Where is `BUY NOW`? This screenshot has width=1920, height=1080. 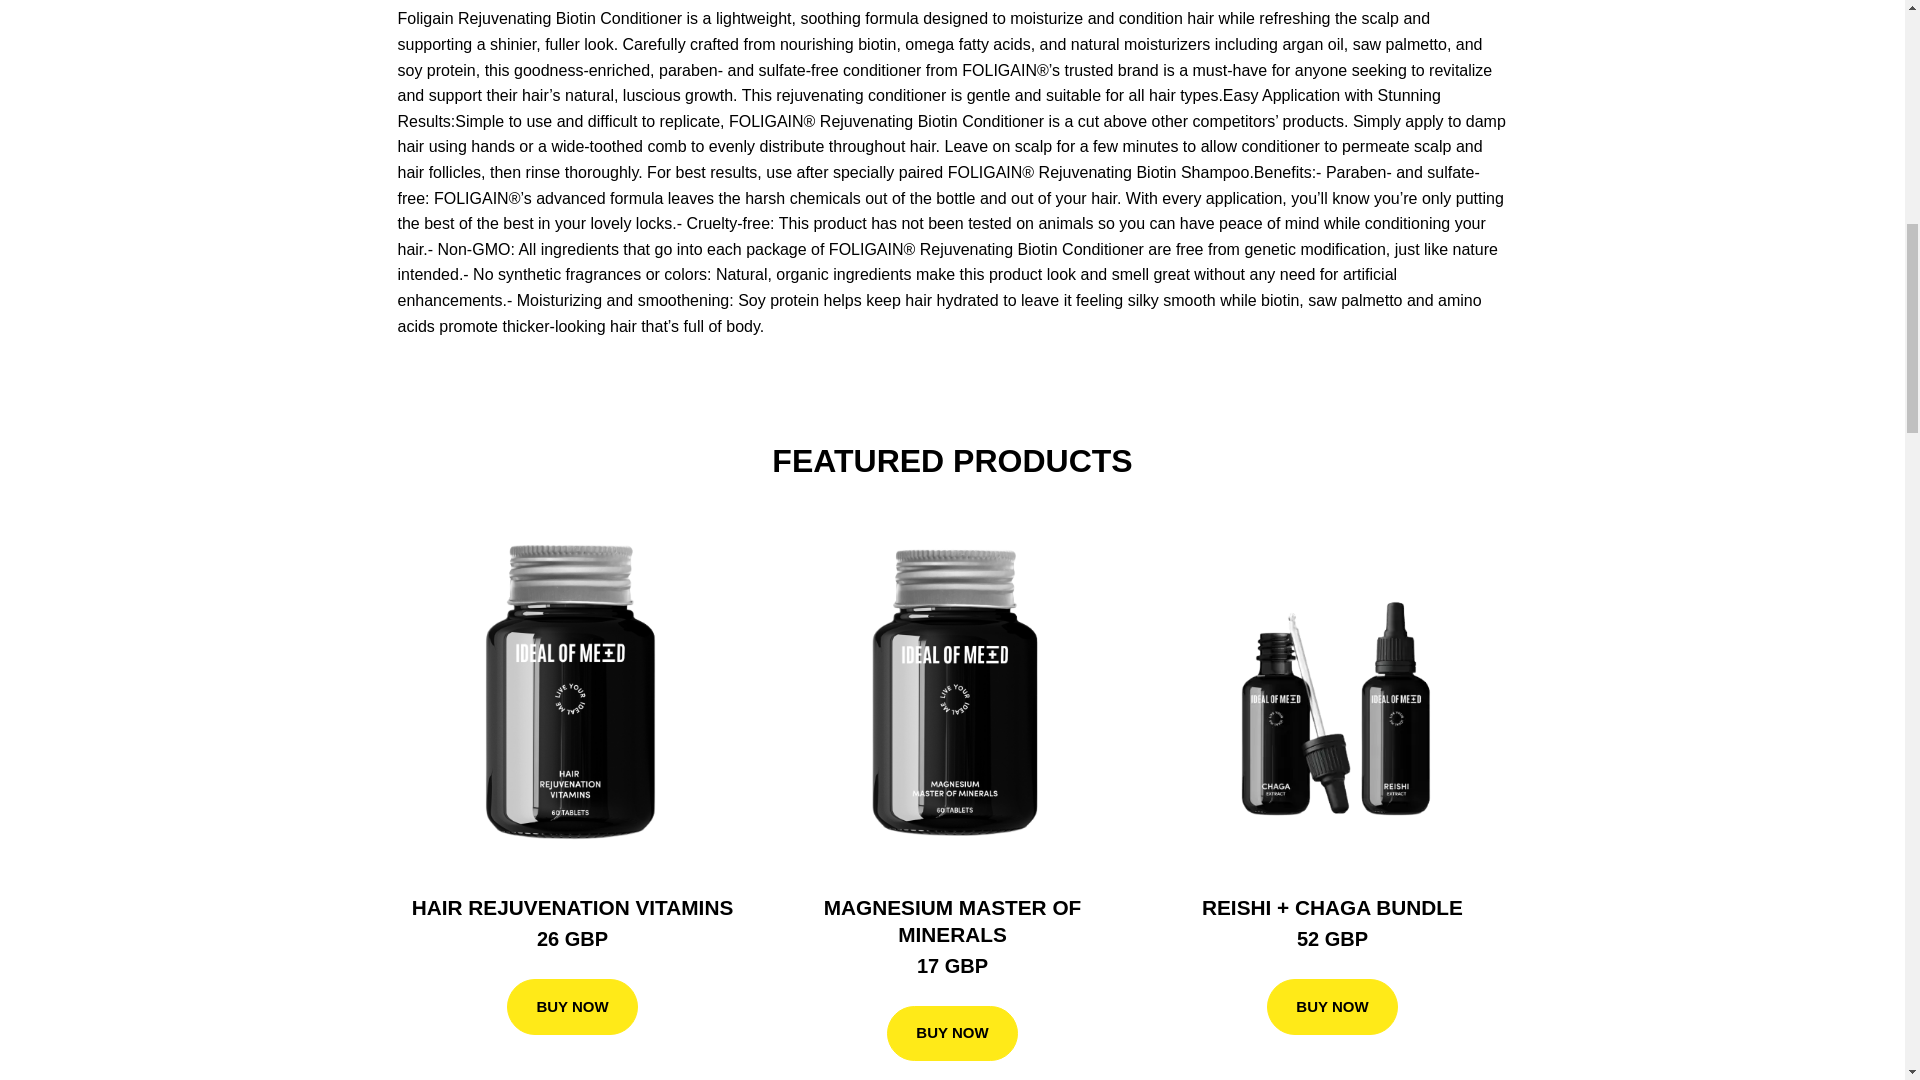
BUY NOW is located at coordinates (572, 1006).